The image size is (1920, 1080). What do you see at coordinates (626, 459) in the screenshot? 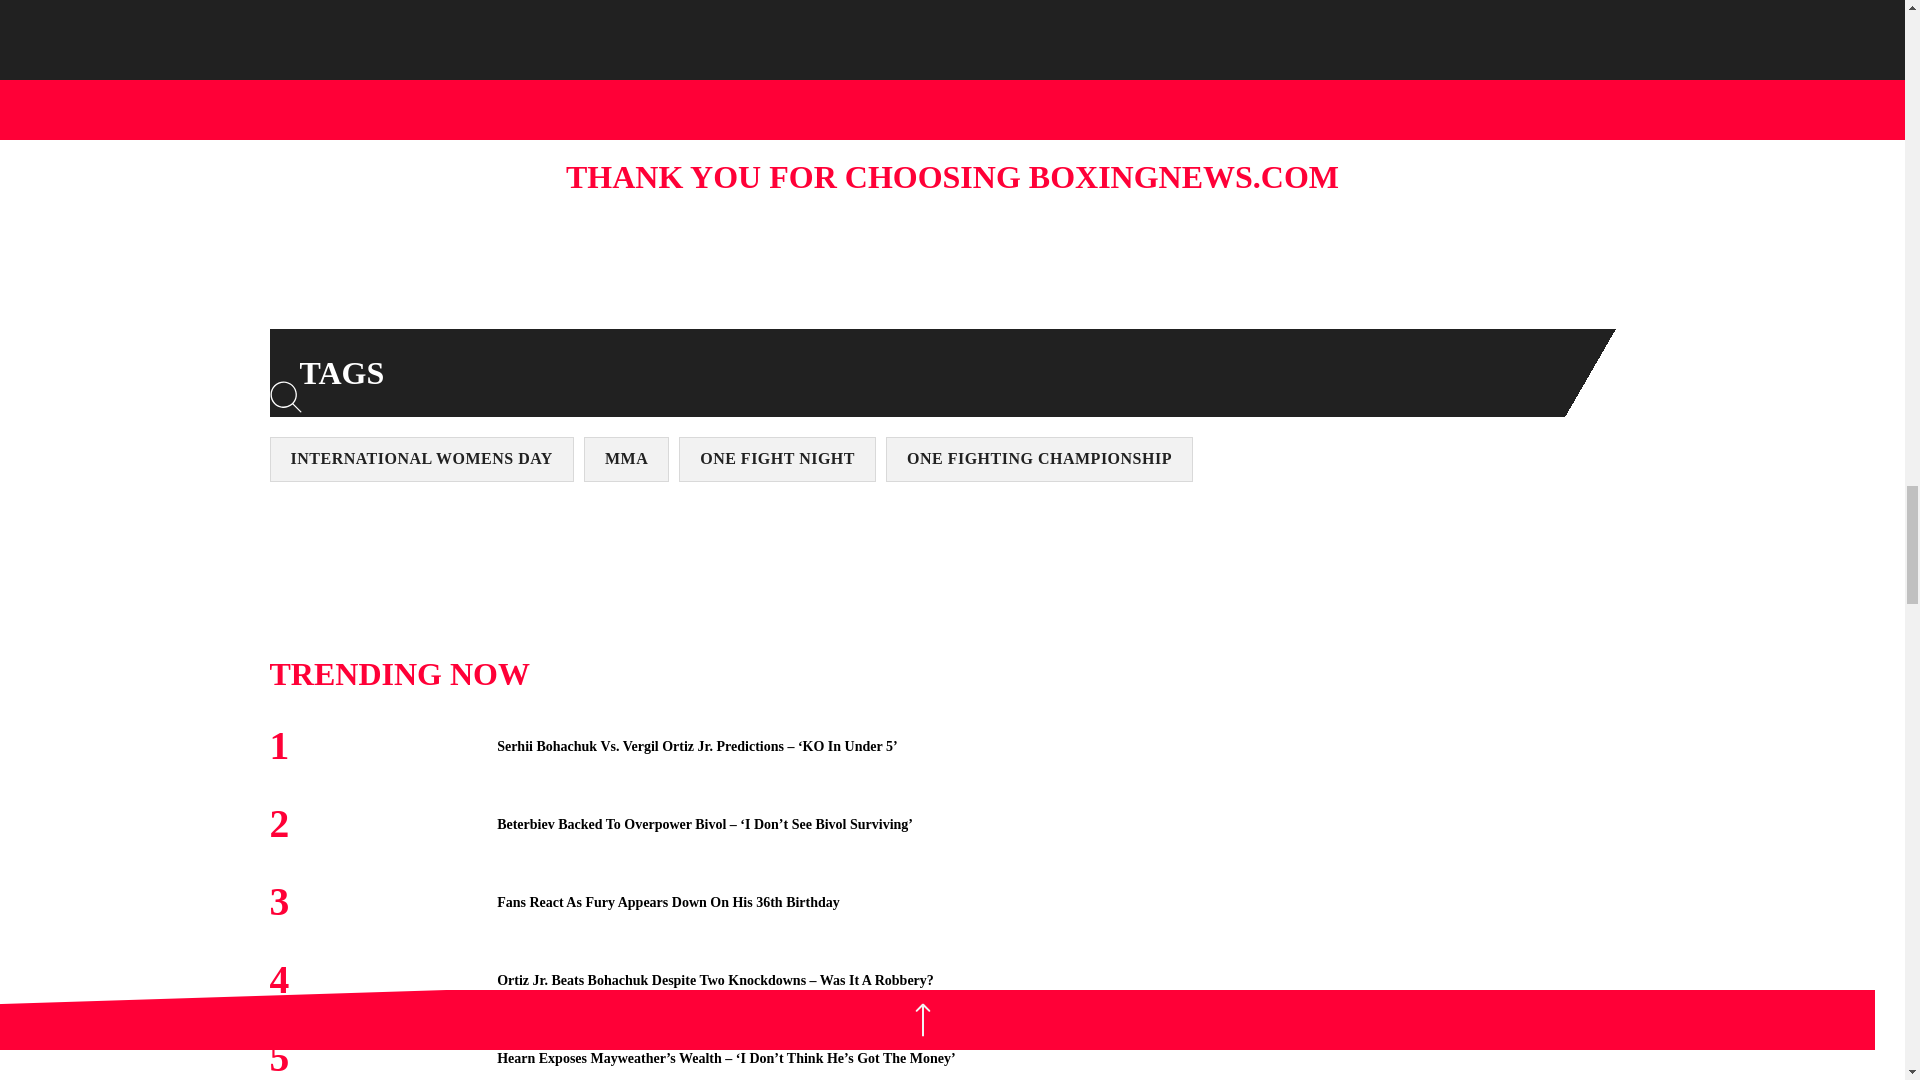
I see `MMA` at bounding box center [626, 459].